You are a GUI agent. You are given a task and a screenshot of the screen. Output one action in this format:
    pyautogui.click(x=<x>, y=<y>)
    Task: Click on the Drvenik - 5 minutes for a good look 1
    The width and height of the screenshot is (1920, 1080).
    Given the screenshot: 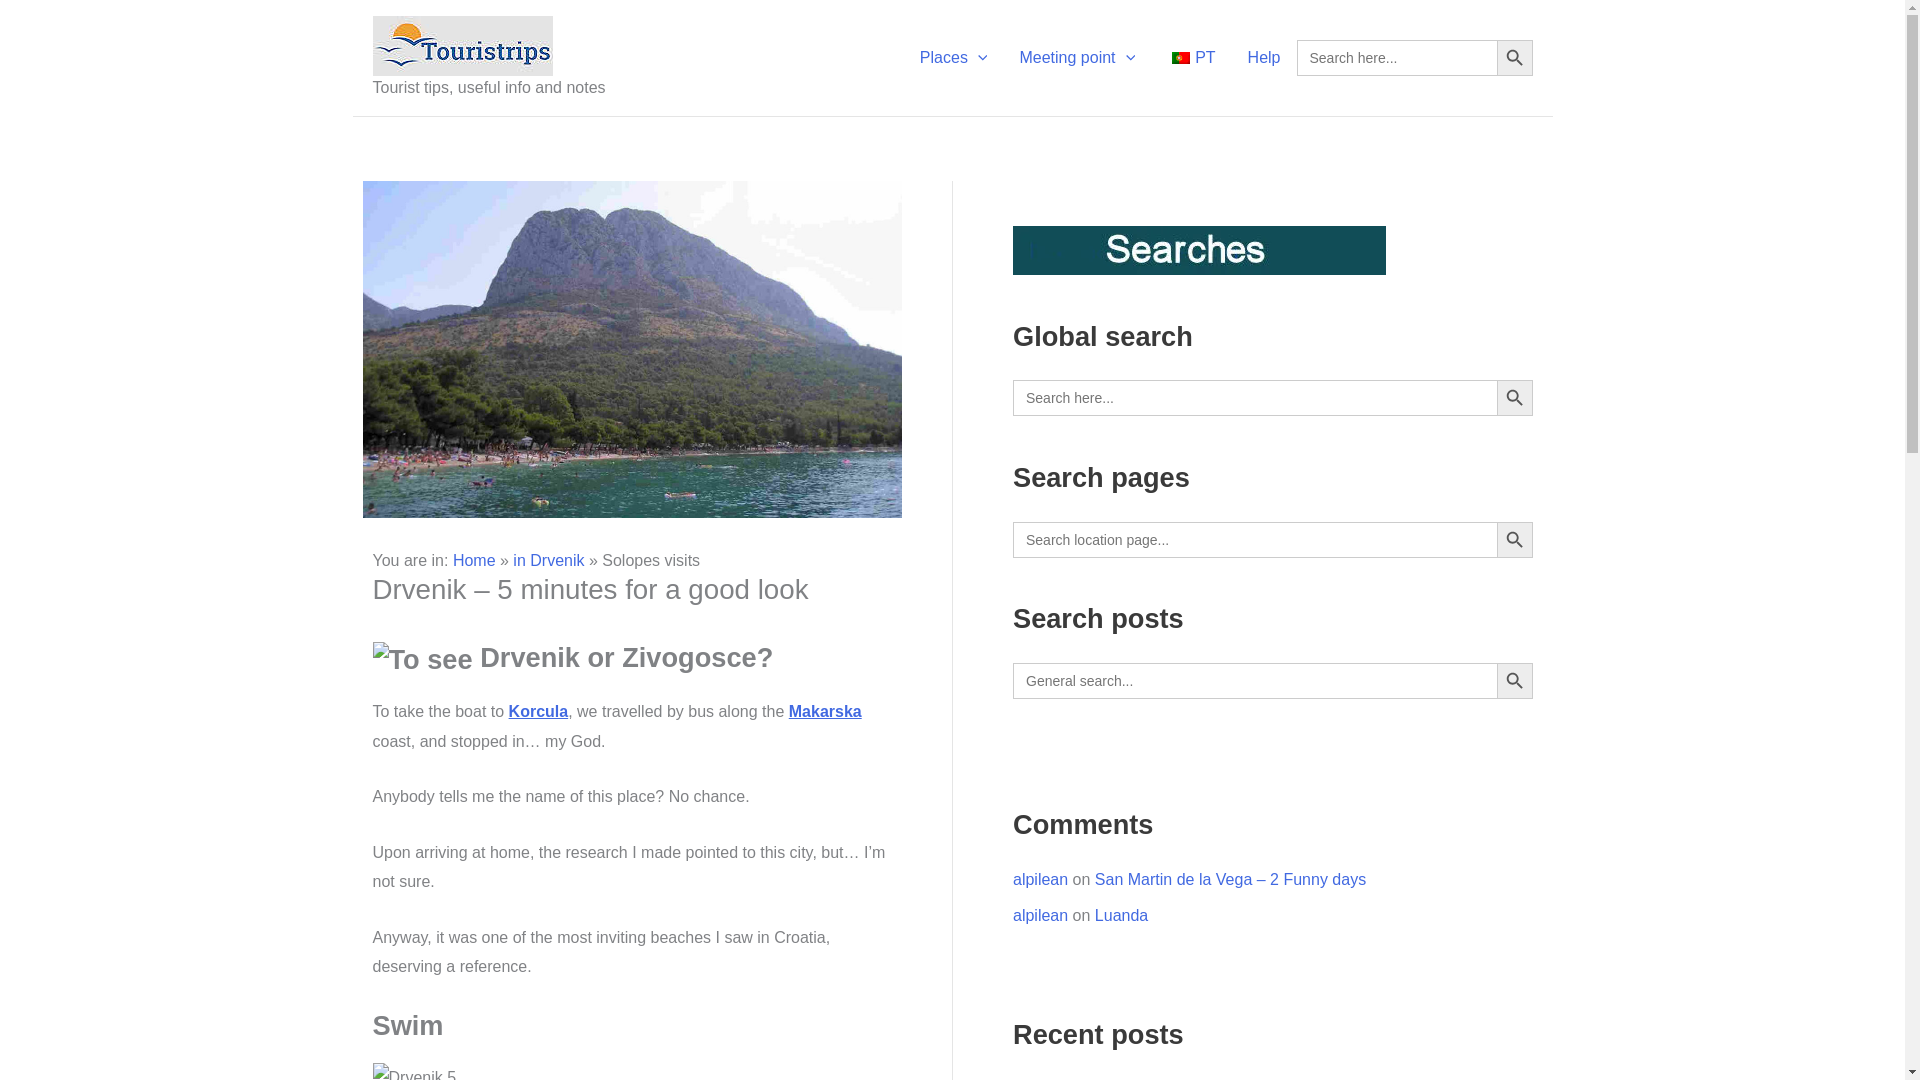 What is the action you would take?
    pyautogui.click(x=632, y=350)
    